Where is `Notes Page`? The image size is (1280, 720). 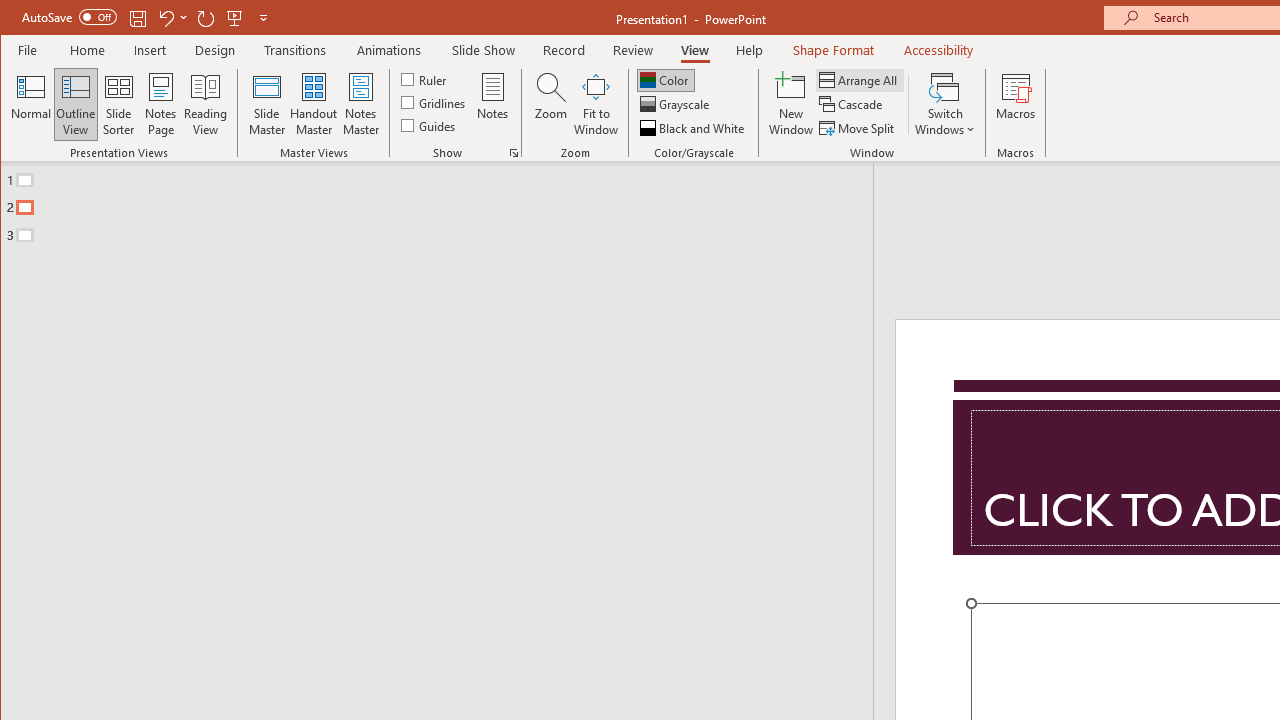
Notes Page is located at coordinates (160, 104).